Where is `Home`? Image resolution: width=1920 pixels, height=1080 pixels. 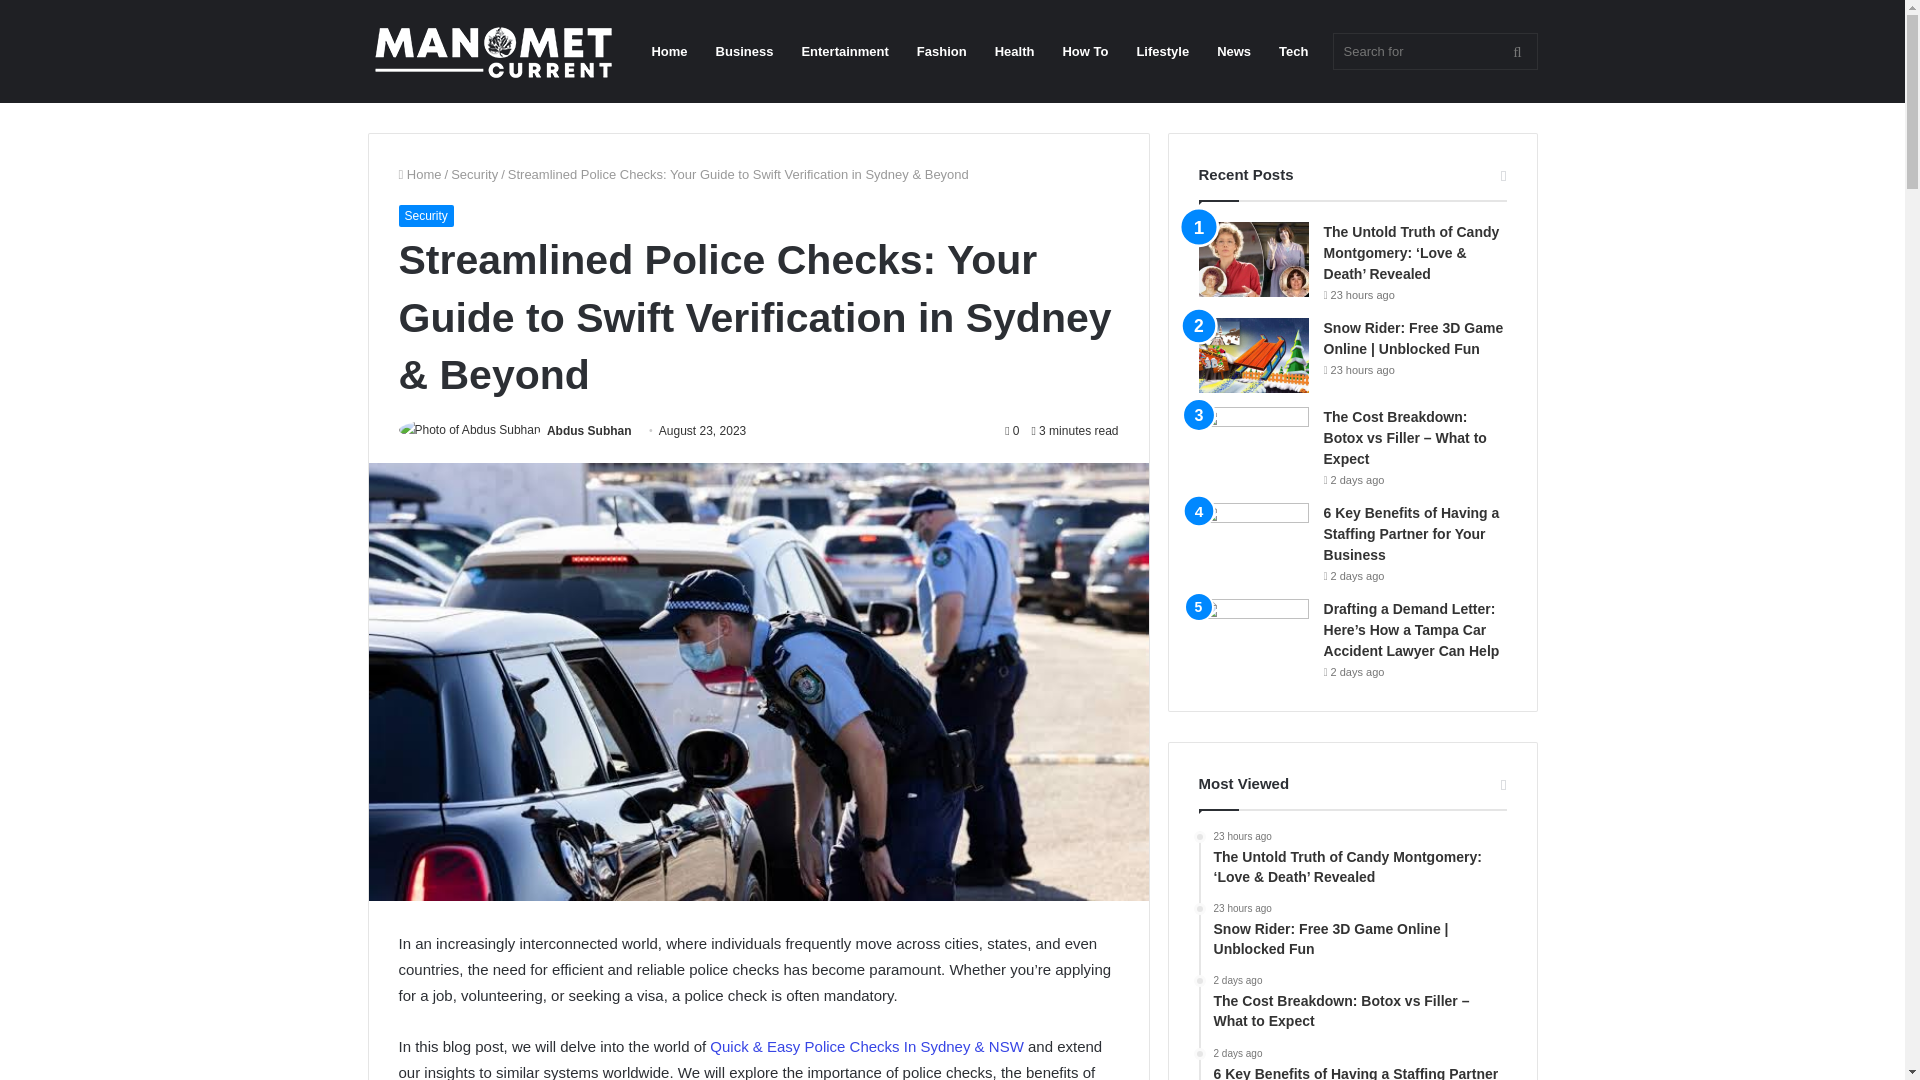
Home is located at coordinates (419, 174).